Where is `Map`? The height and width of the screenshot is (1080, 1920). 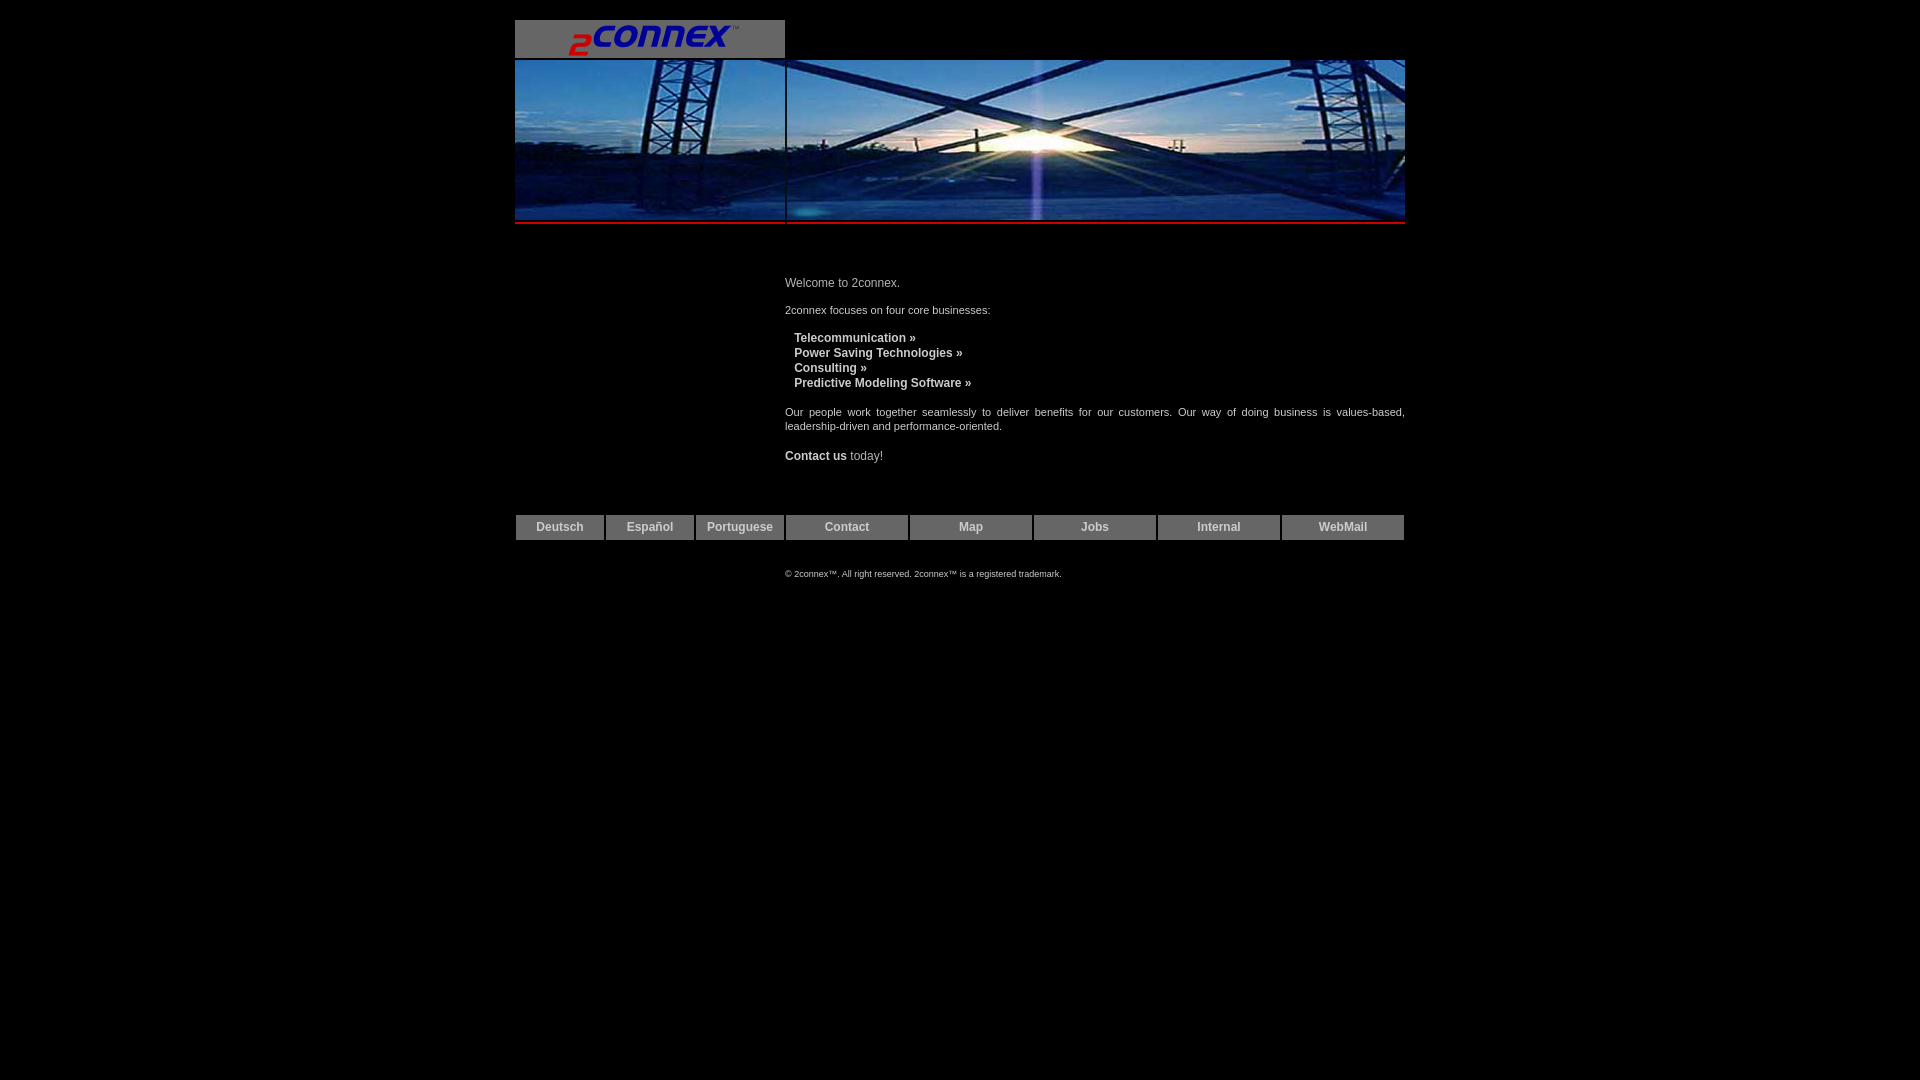 Map is located at coordinates (971, 527).